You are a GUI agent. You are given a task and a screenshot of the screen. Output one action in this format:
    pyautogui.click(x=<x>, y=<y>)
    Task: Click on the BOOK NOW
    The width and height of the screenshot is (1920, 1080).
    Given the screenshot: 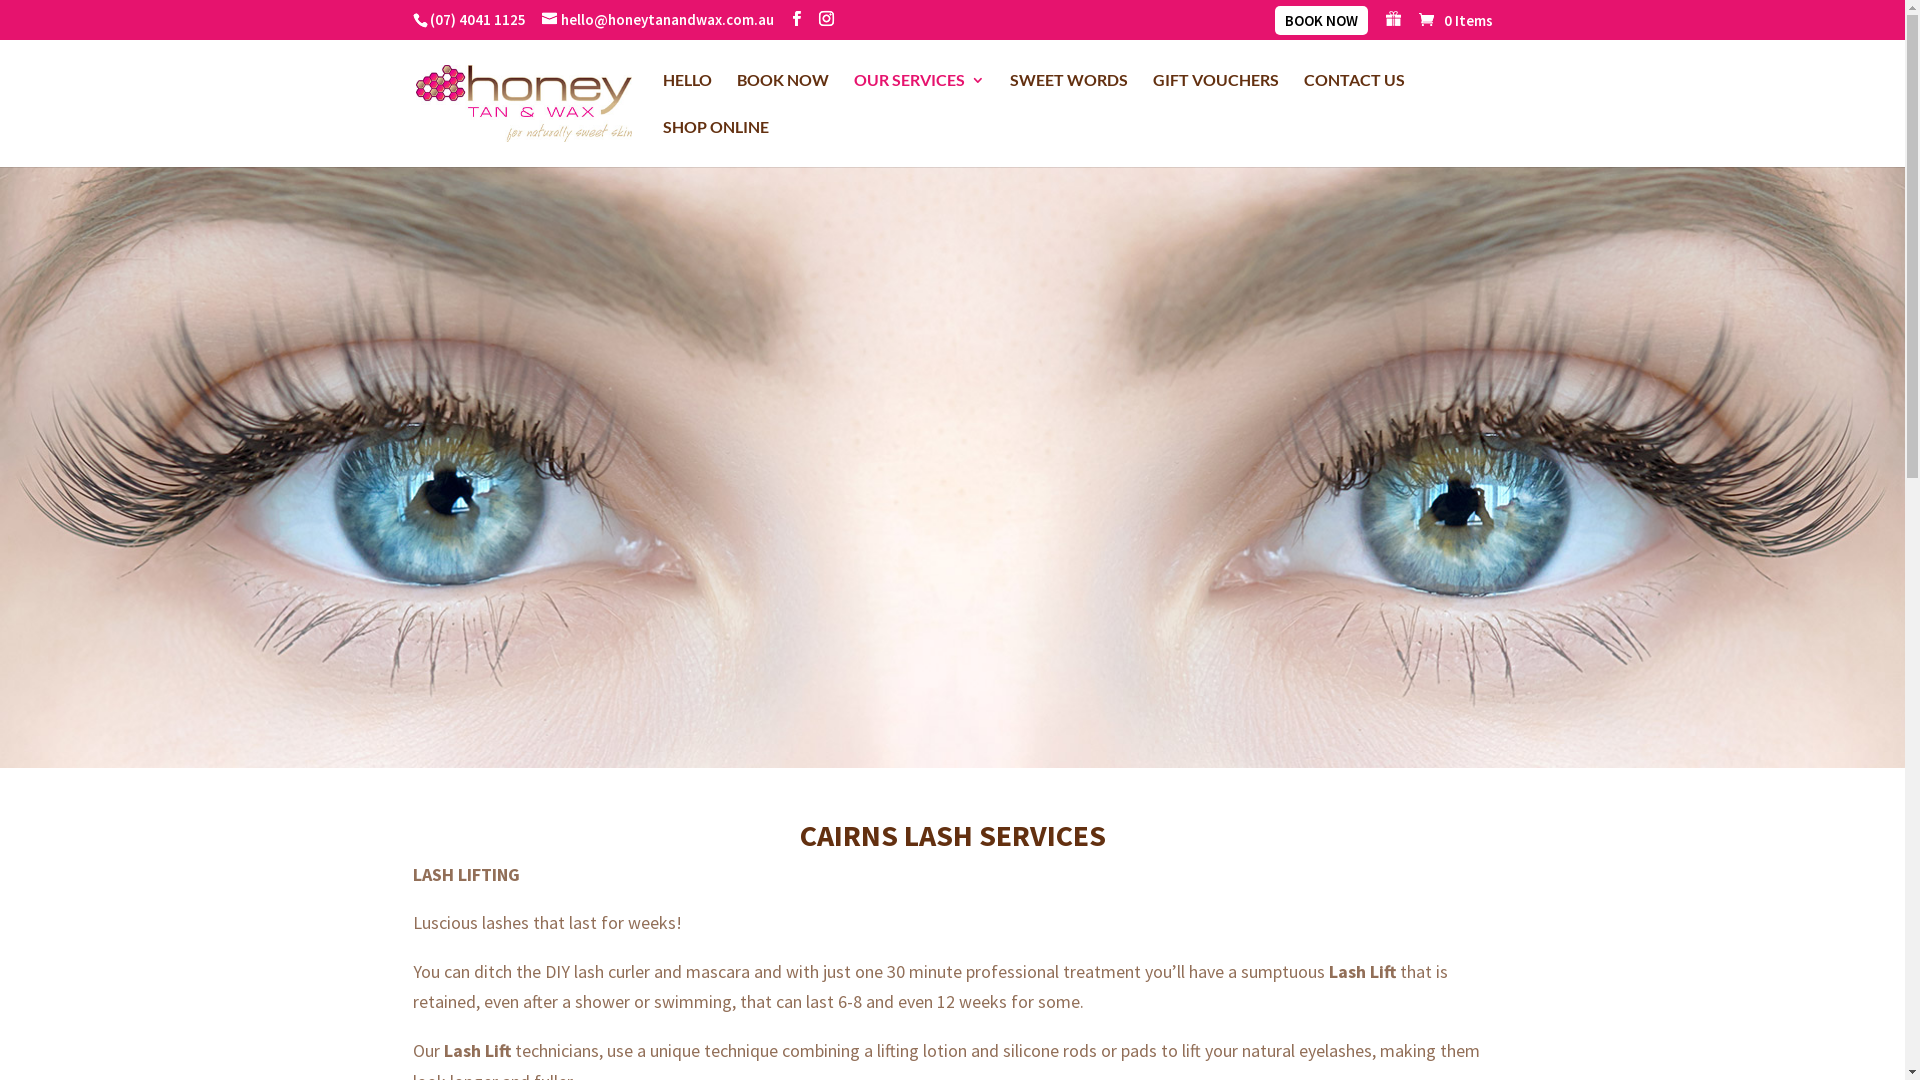 What is the action you would take?
    pyautogui.click(x=782, y=96)
    